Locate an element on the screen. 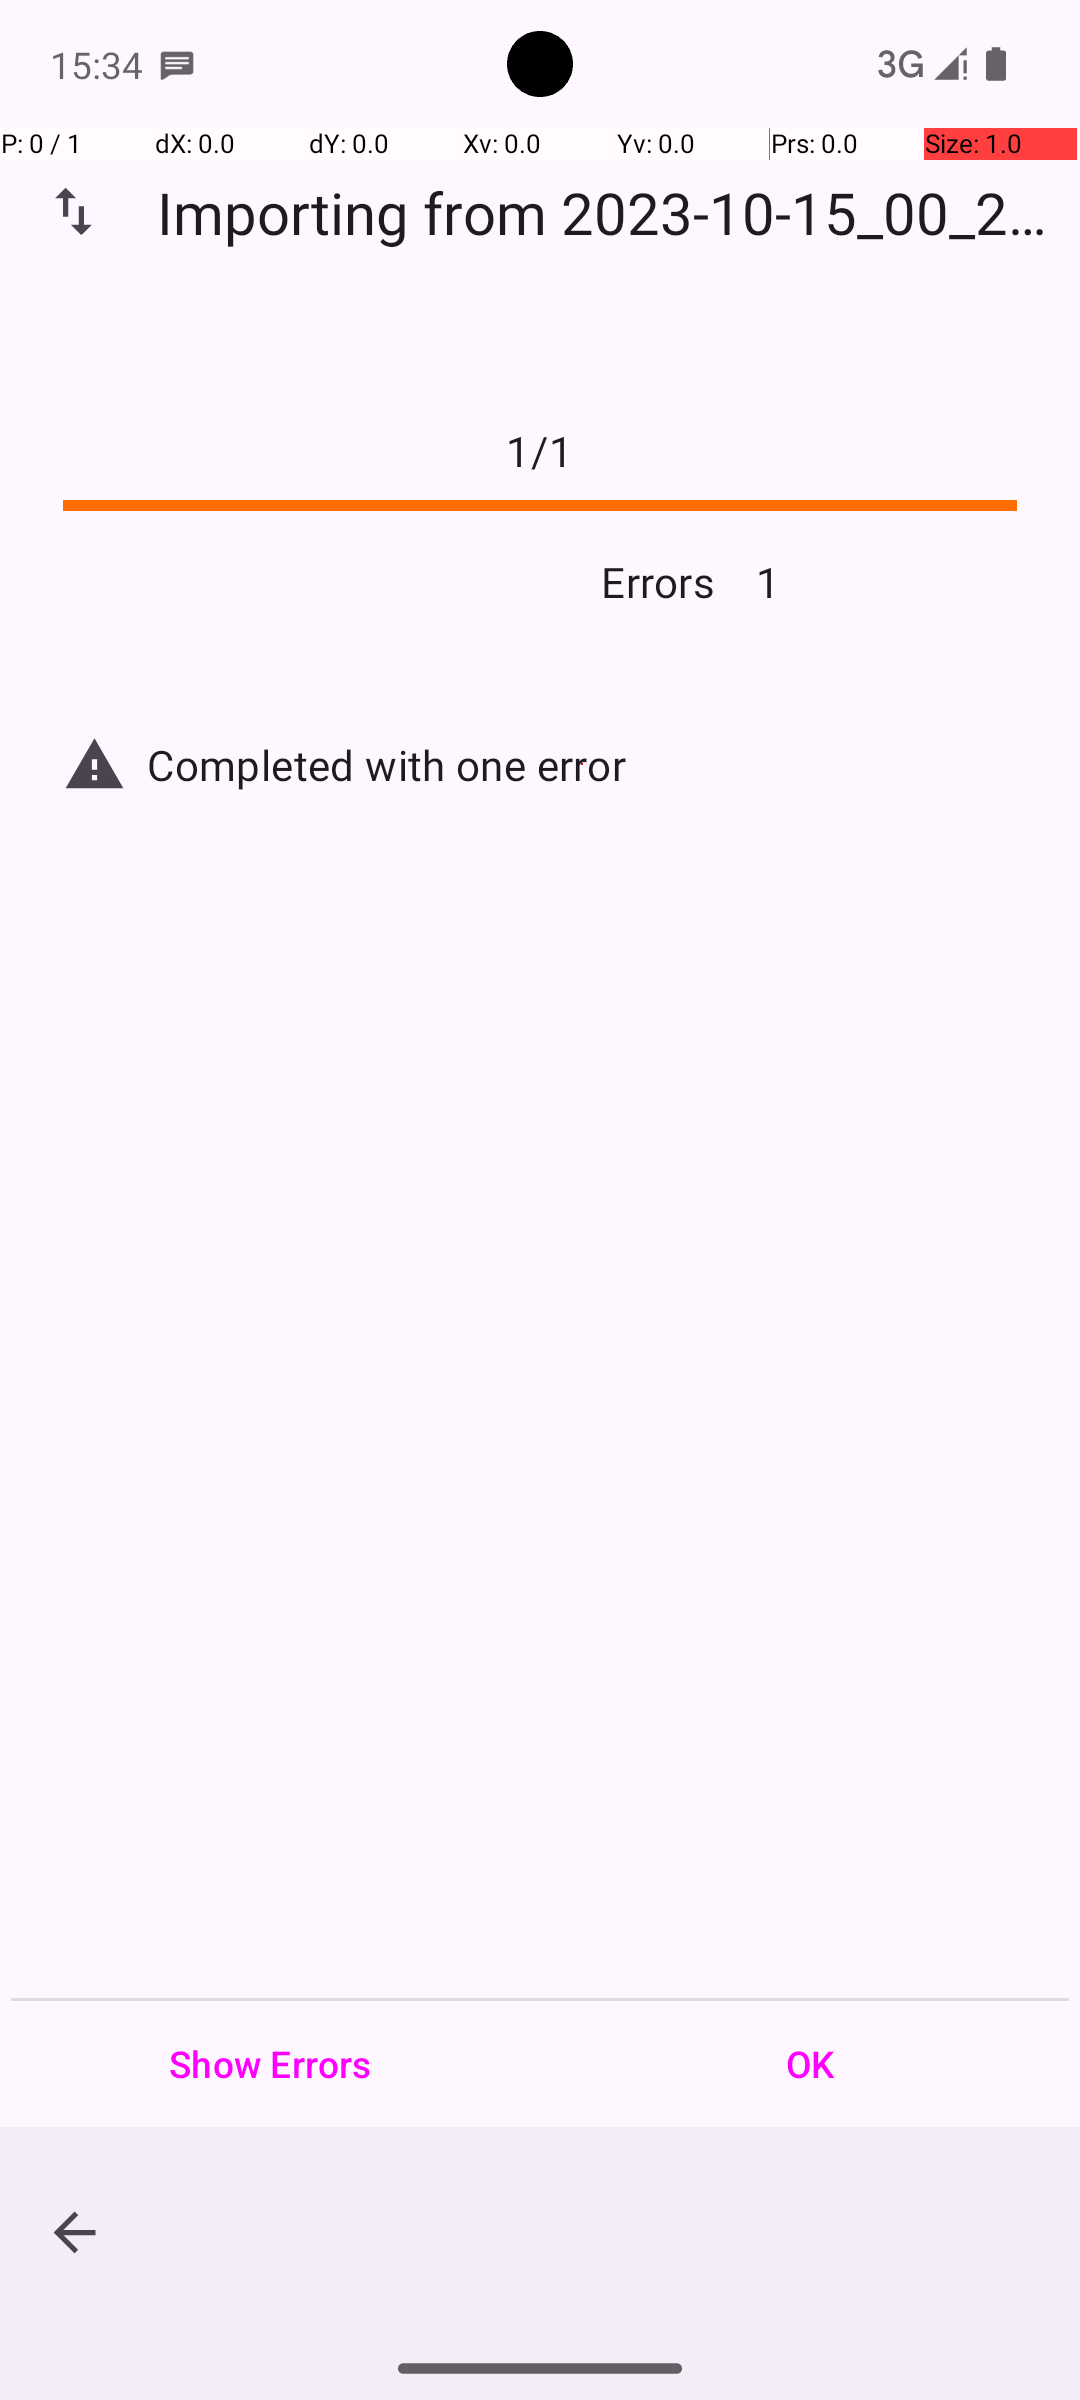  / is located at coordinates (540, 450).